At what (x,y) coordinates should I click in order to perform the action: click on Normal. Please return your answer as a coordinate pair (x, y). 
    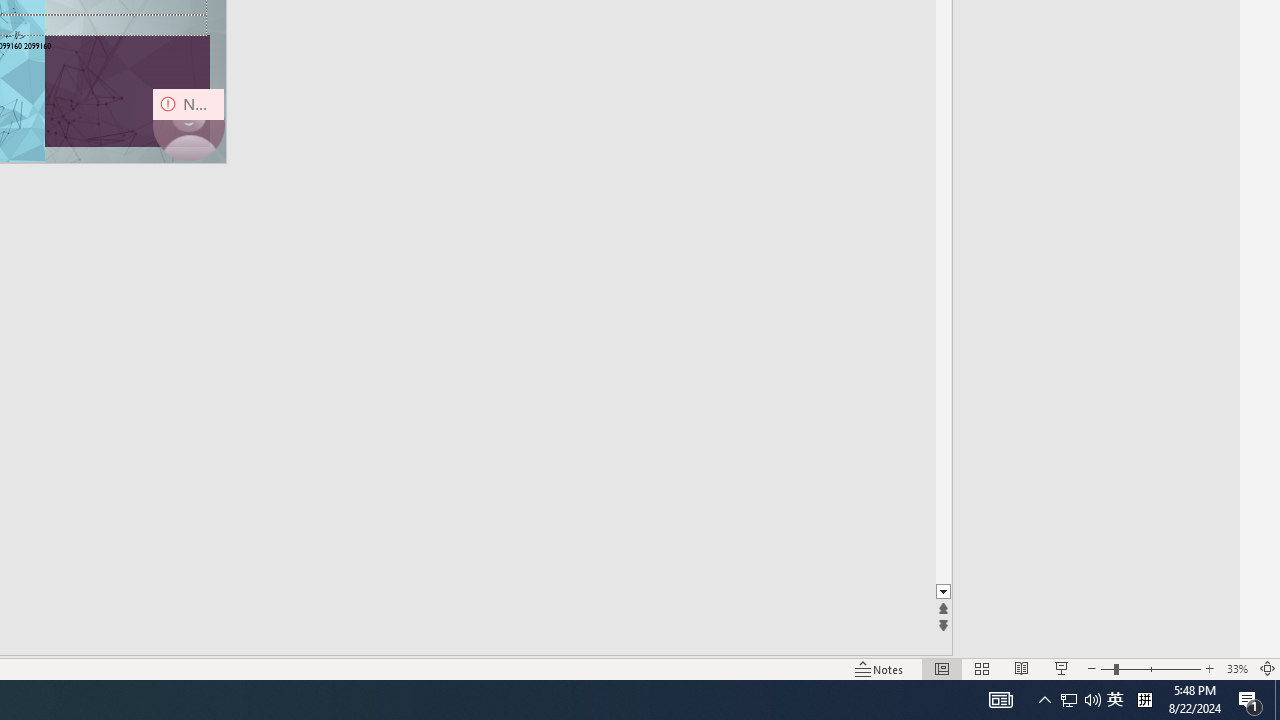
    Looking at the image, I should click on (942, 668).